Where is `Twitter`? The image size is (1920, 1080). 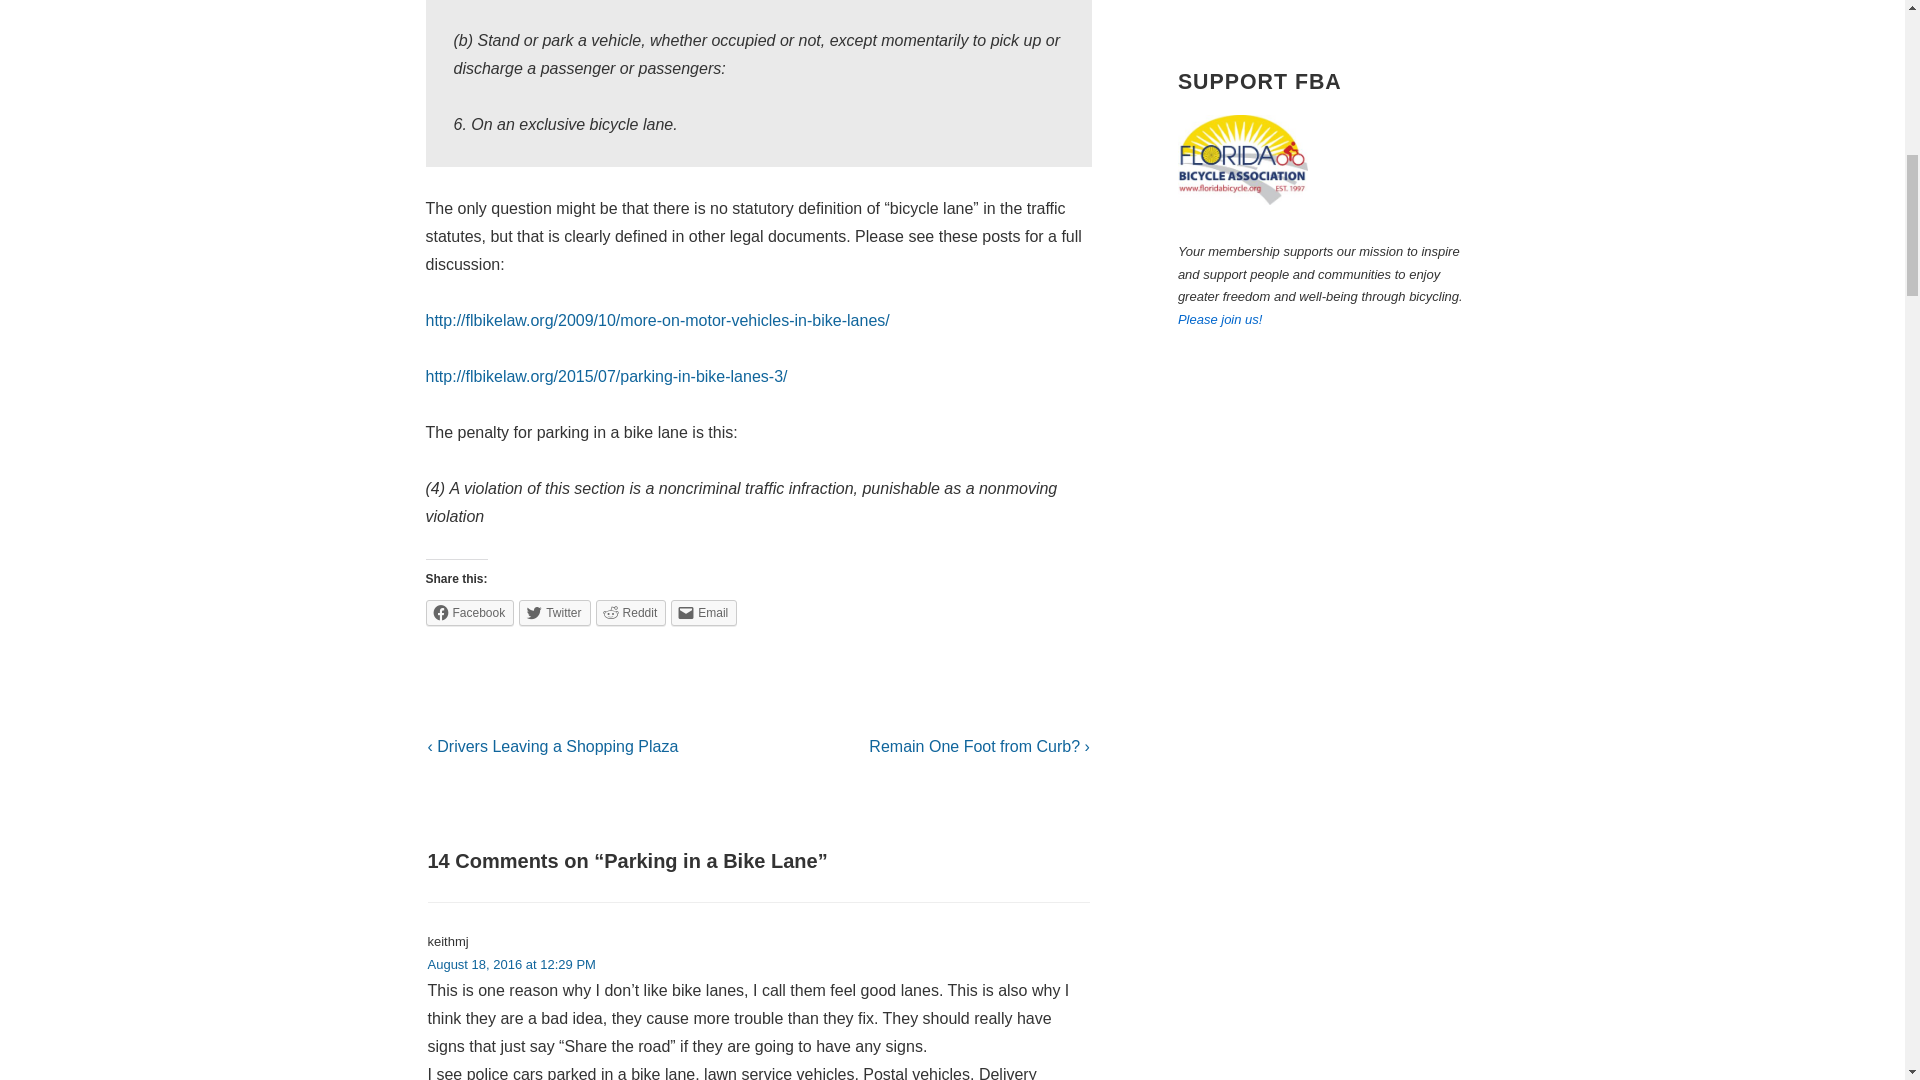
Twitter is located at coordinates (554, 613).